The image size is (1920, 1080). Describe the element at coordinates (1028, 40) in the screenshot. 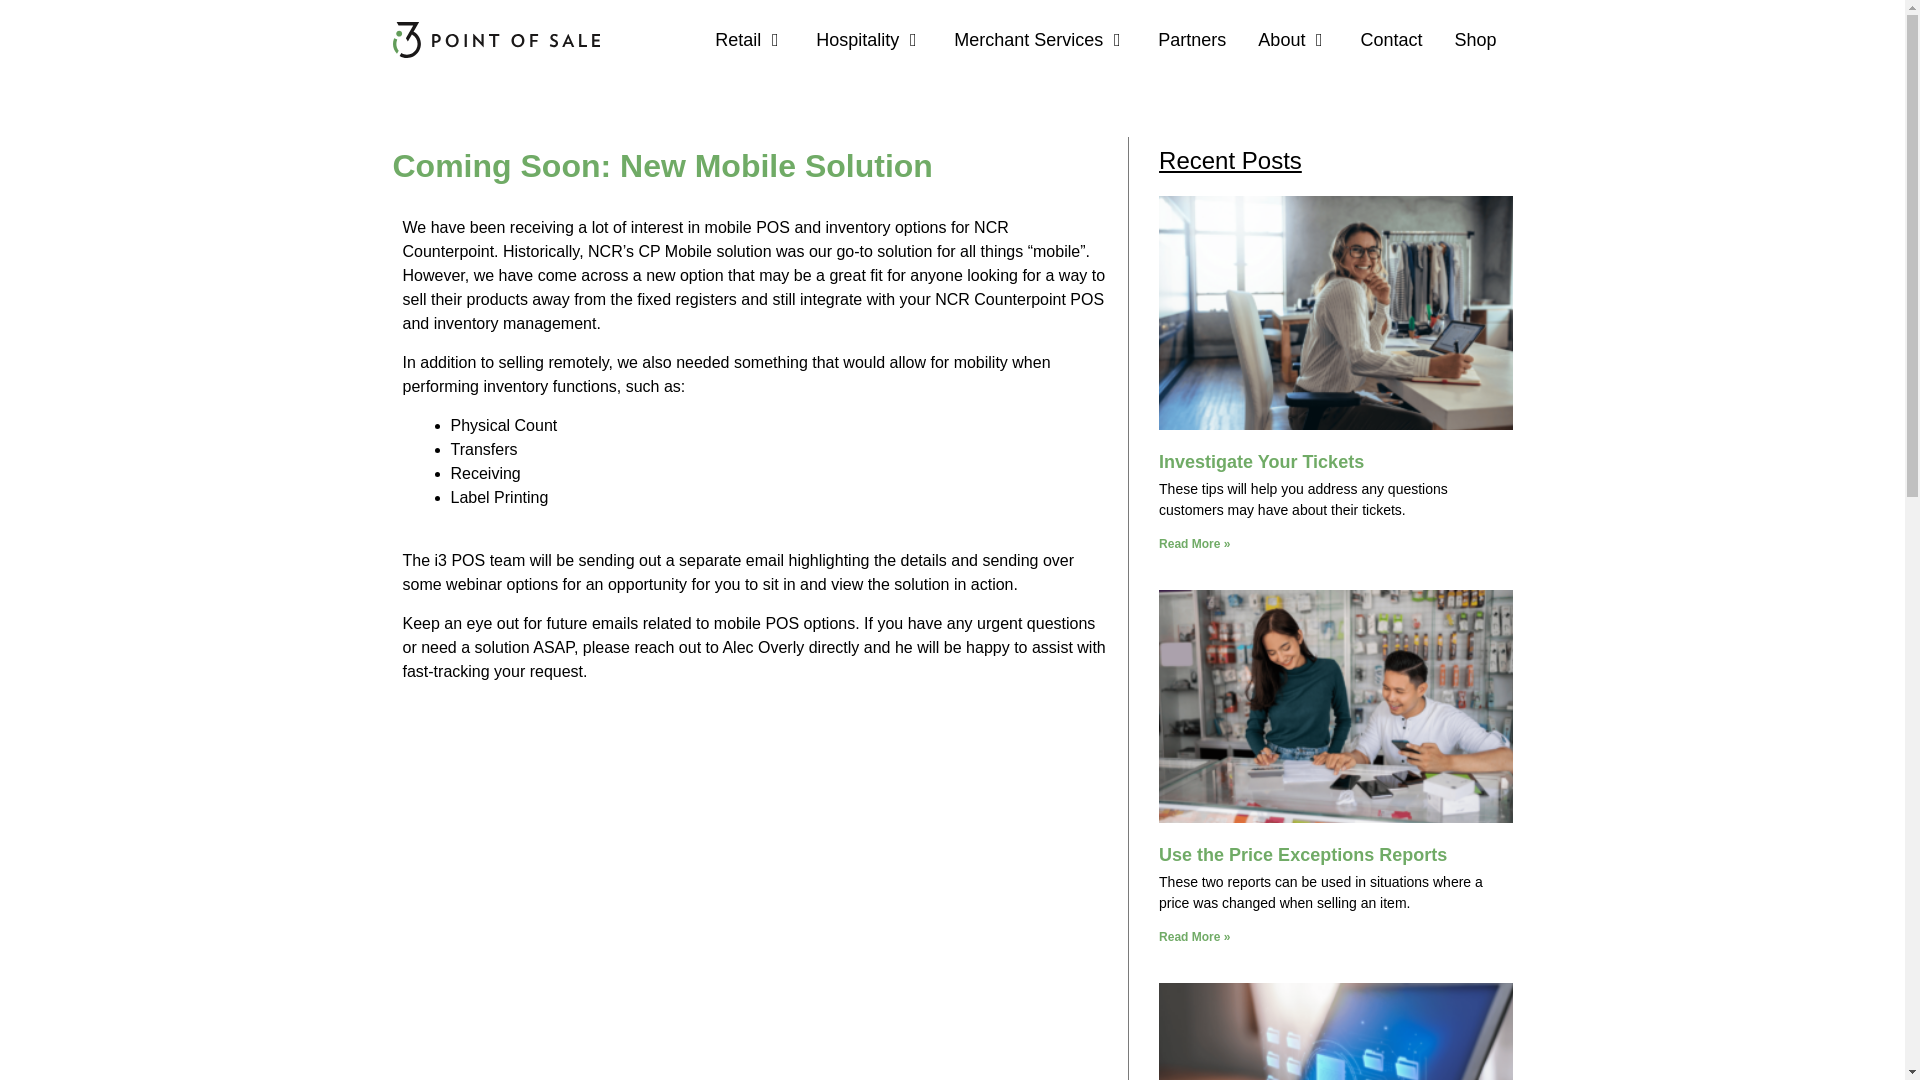

I see `Merchant Services` at that location.